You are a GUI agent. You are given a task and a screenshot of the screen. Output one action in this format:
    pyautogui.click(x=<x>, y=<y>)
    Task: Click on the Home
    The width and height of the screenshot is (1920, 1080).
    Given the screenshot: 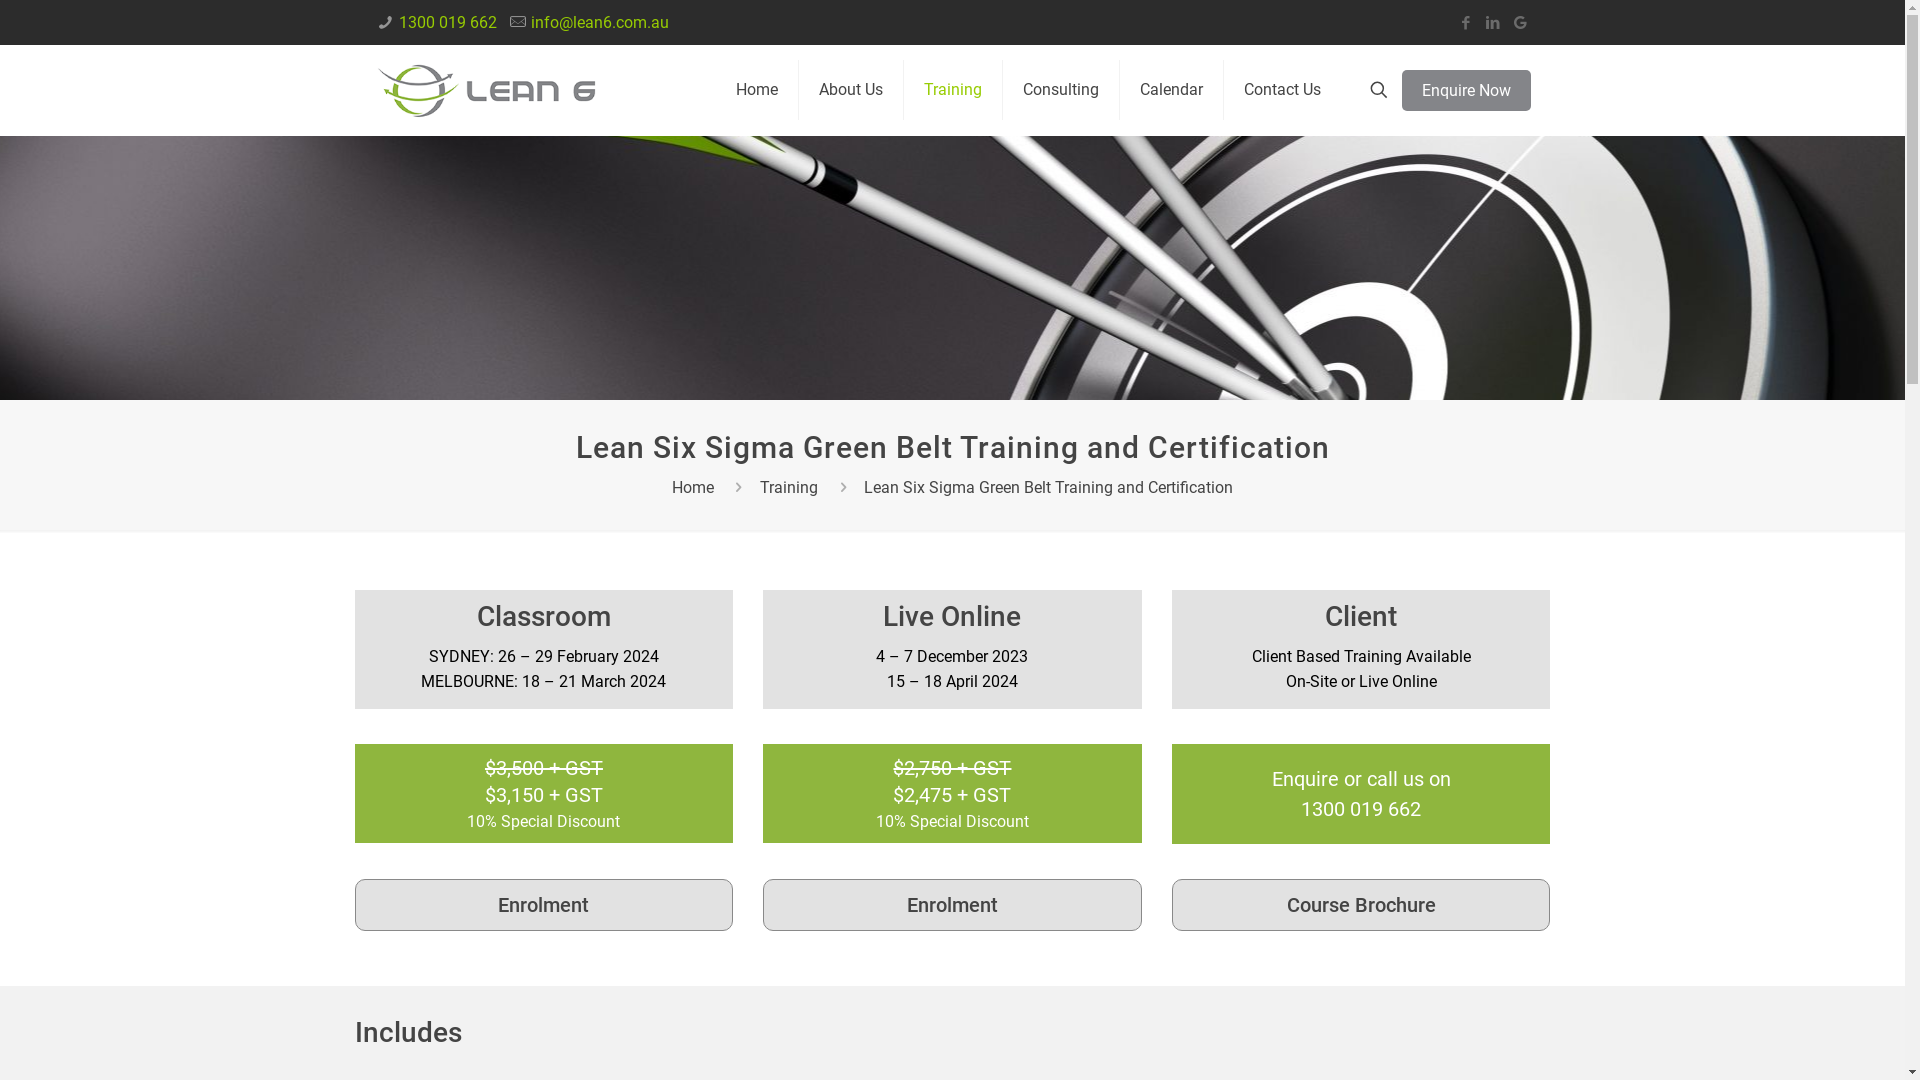 What is the action you would take?
    pyautogui.click(x=758, y=90)
    